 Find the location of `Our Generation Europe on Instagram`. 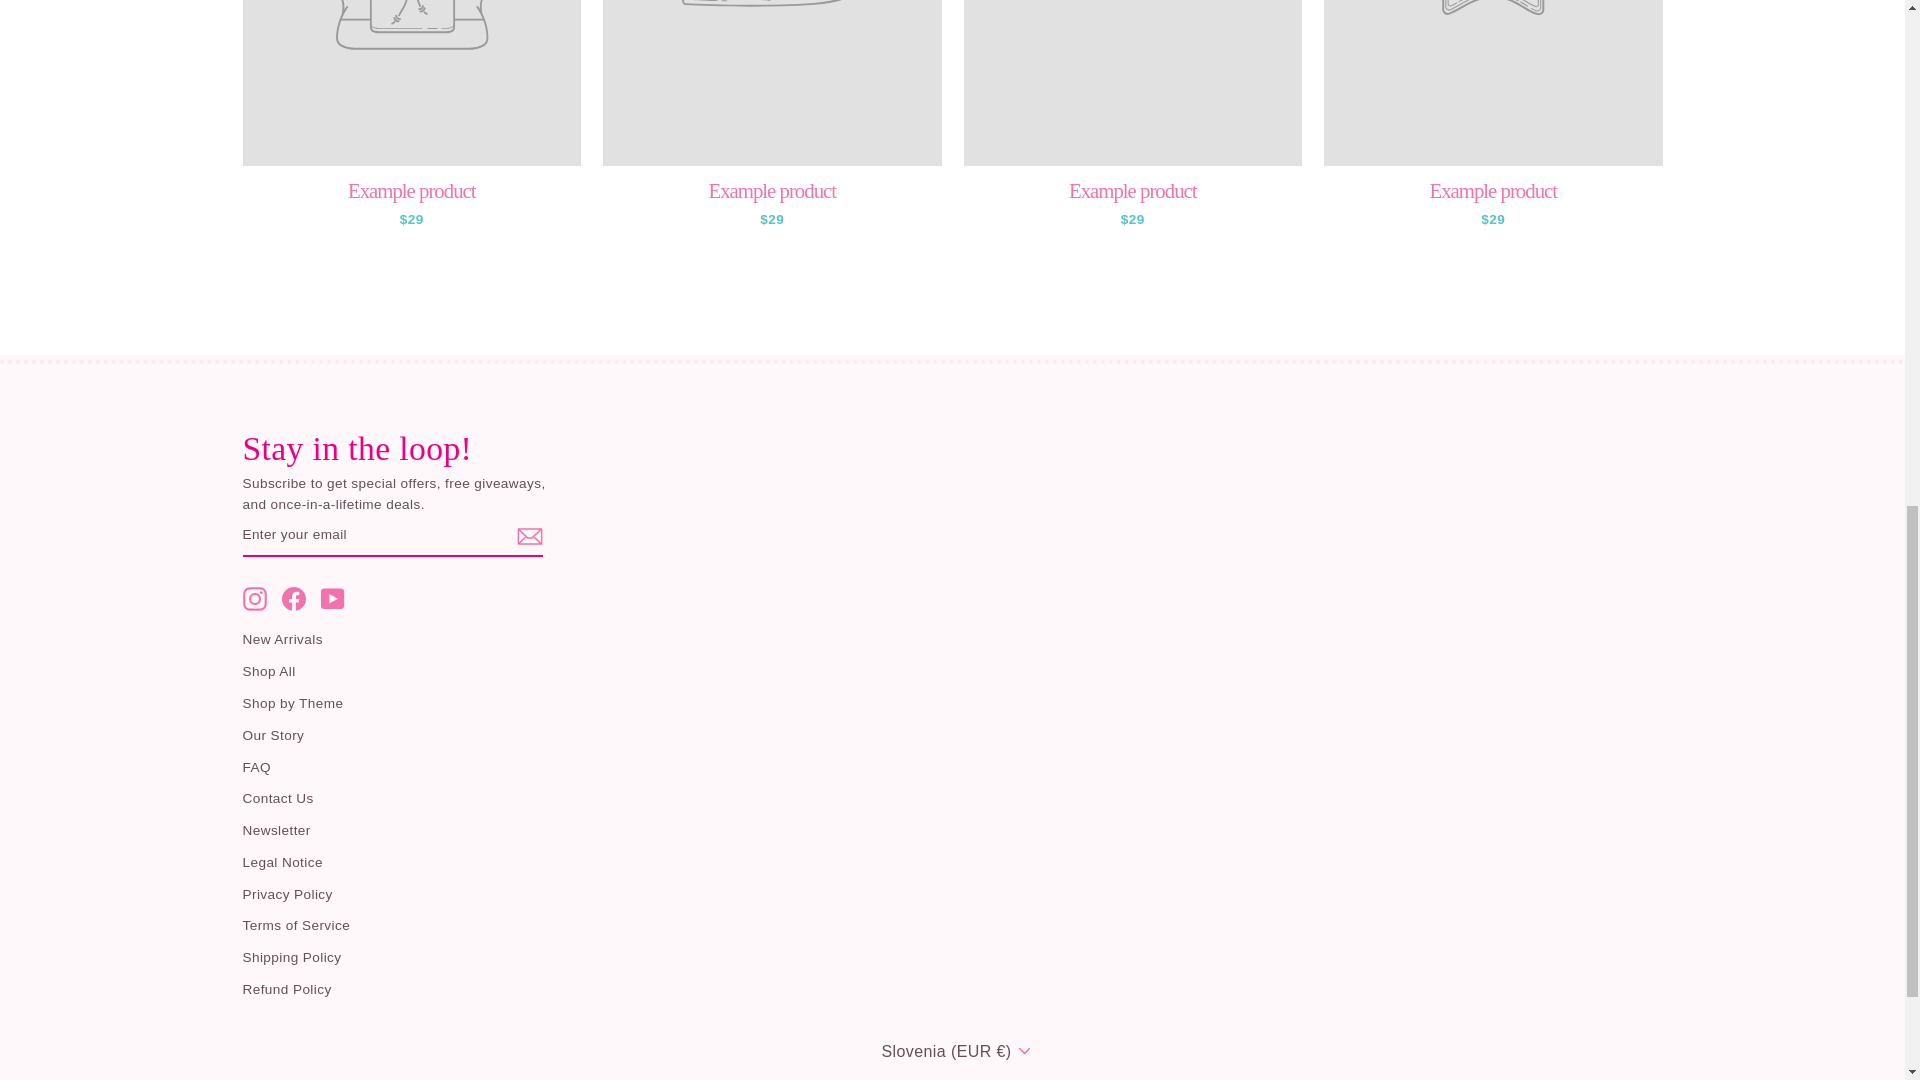

Our Generation Europe on Instagram is located at coordinates (254, 599).